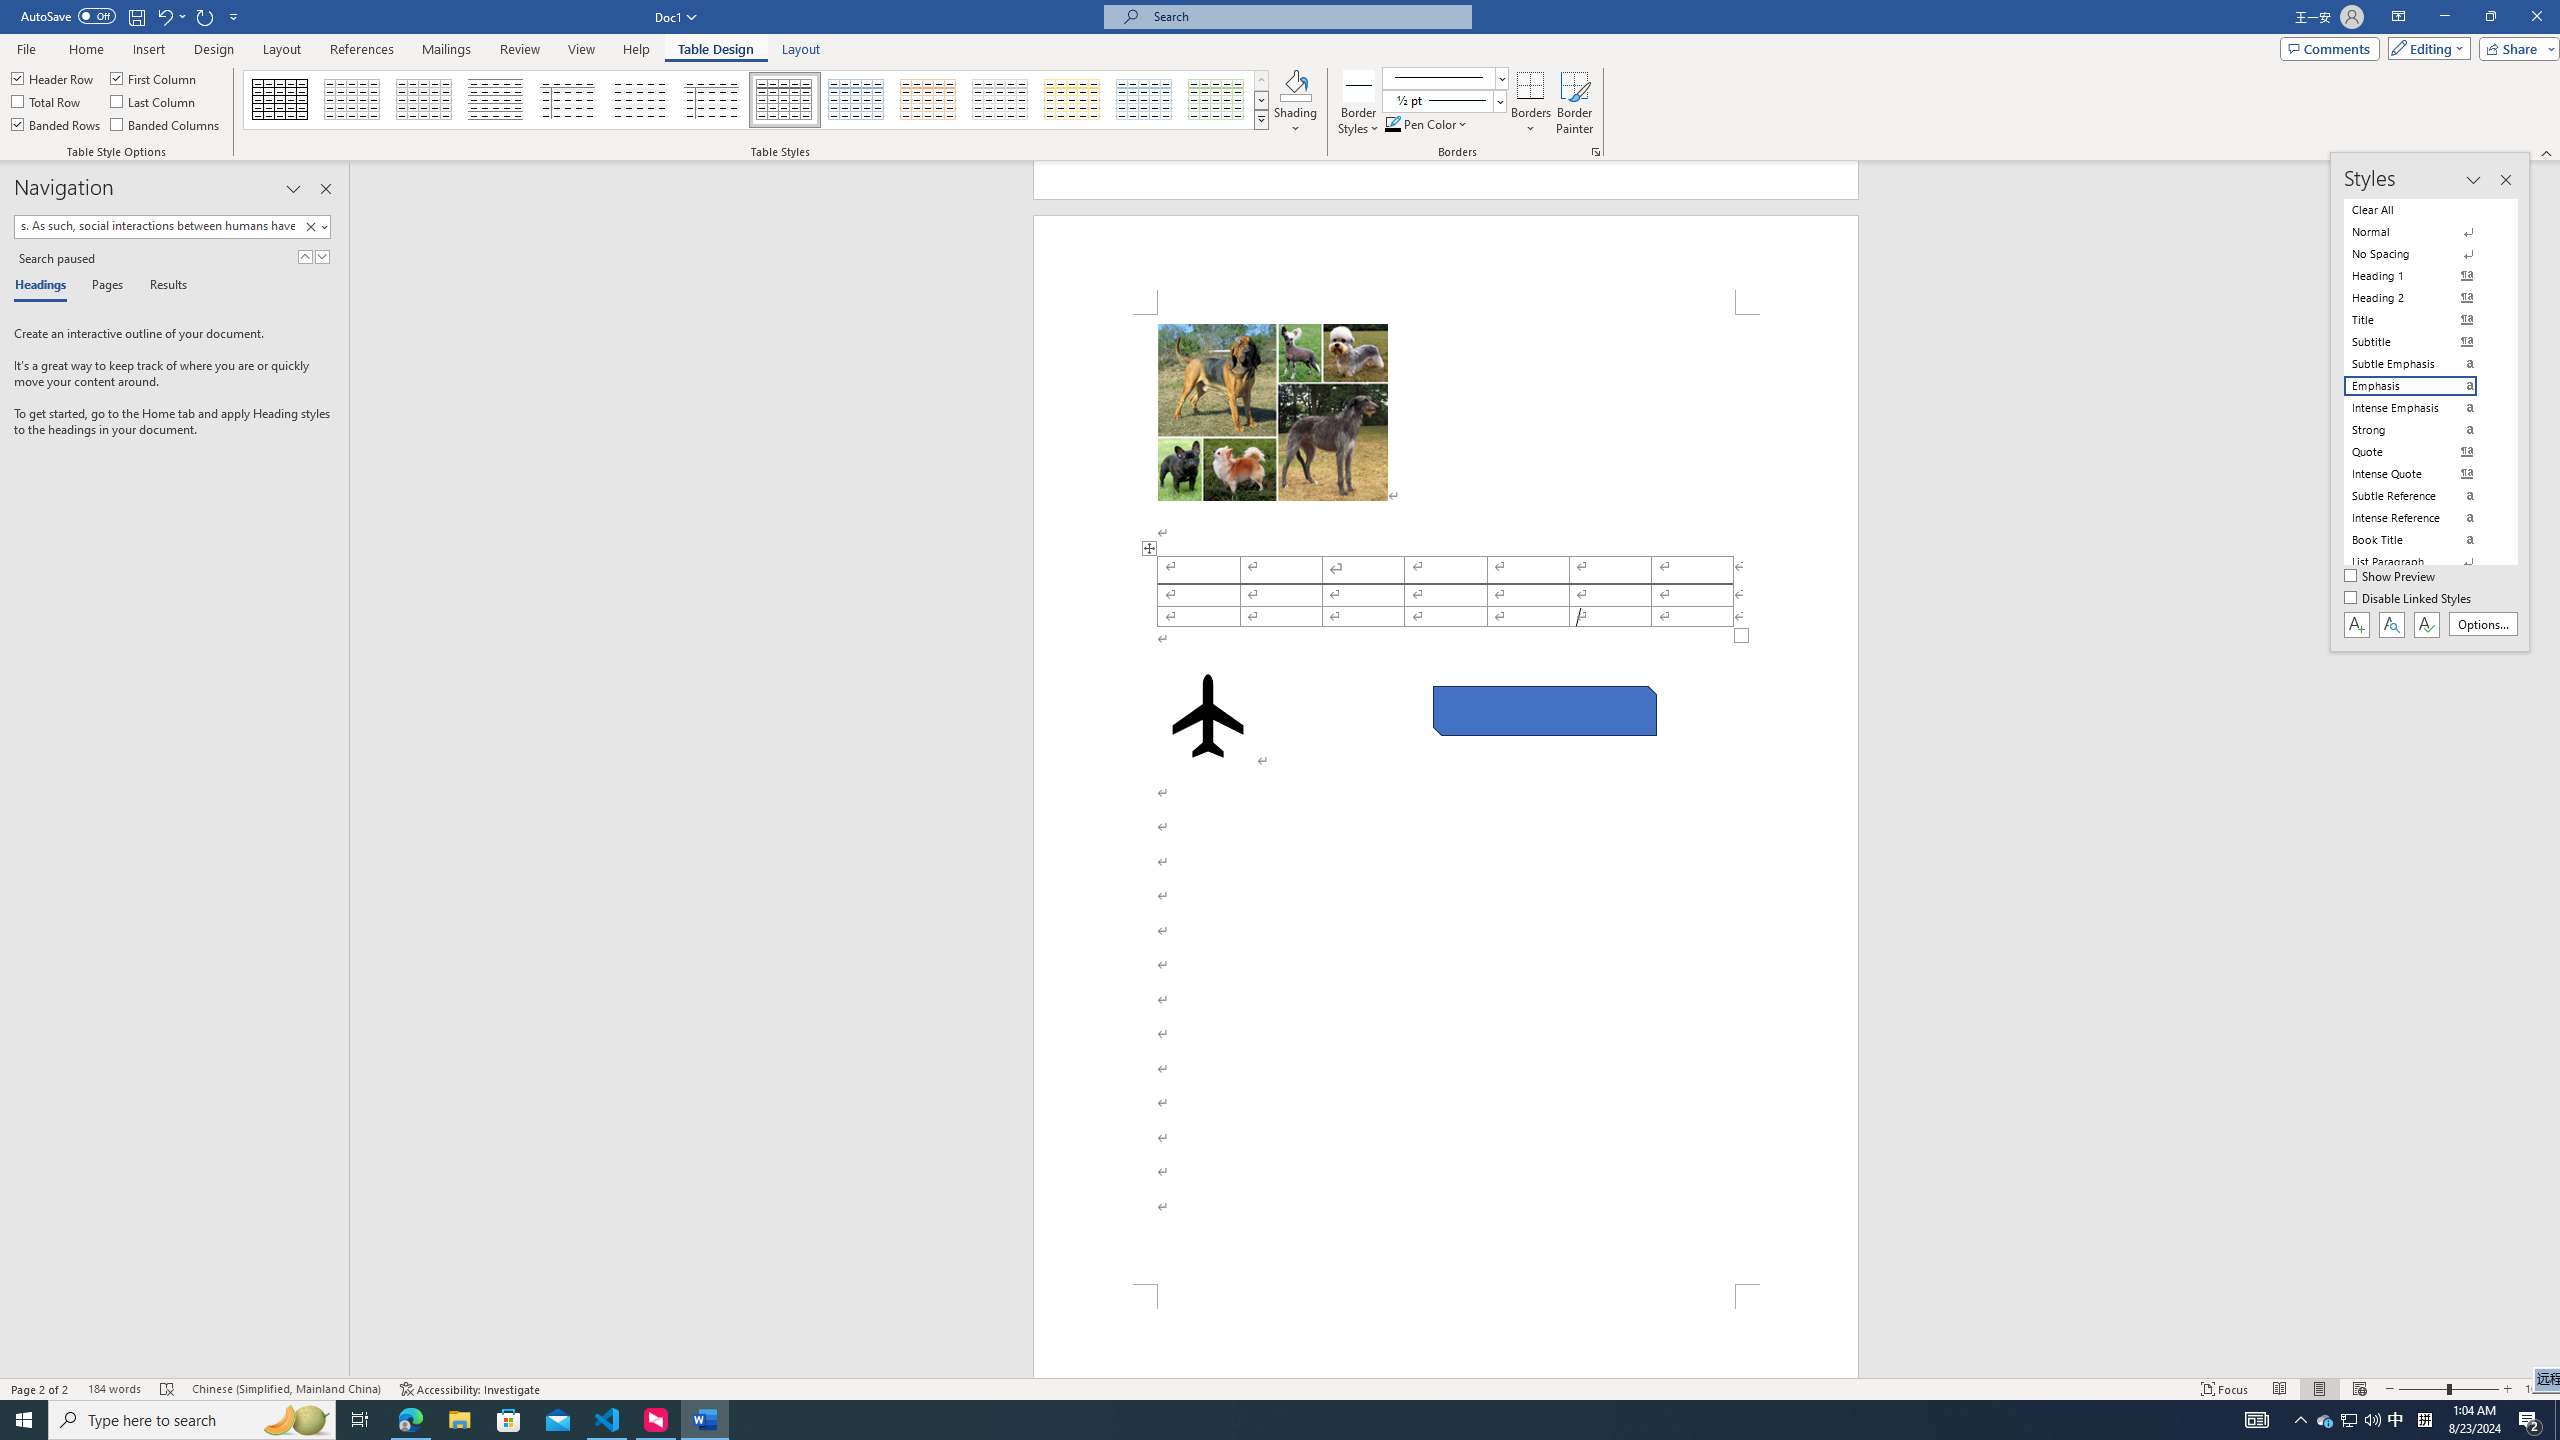  What do you see at coordinates (2422, 517) in the screenshot?
I see `Intense Reference` at bounding box center [2422, 517].